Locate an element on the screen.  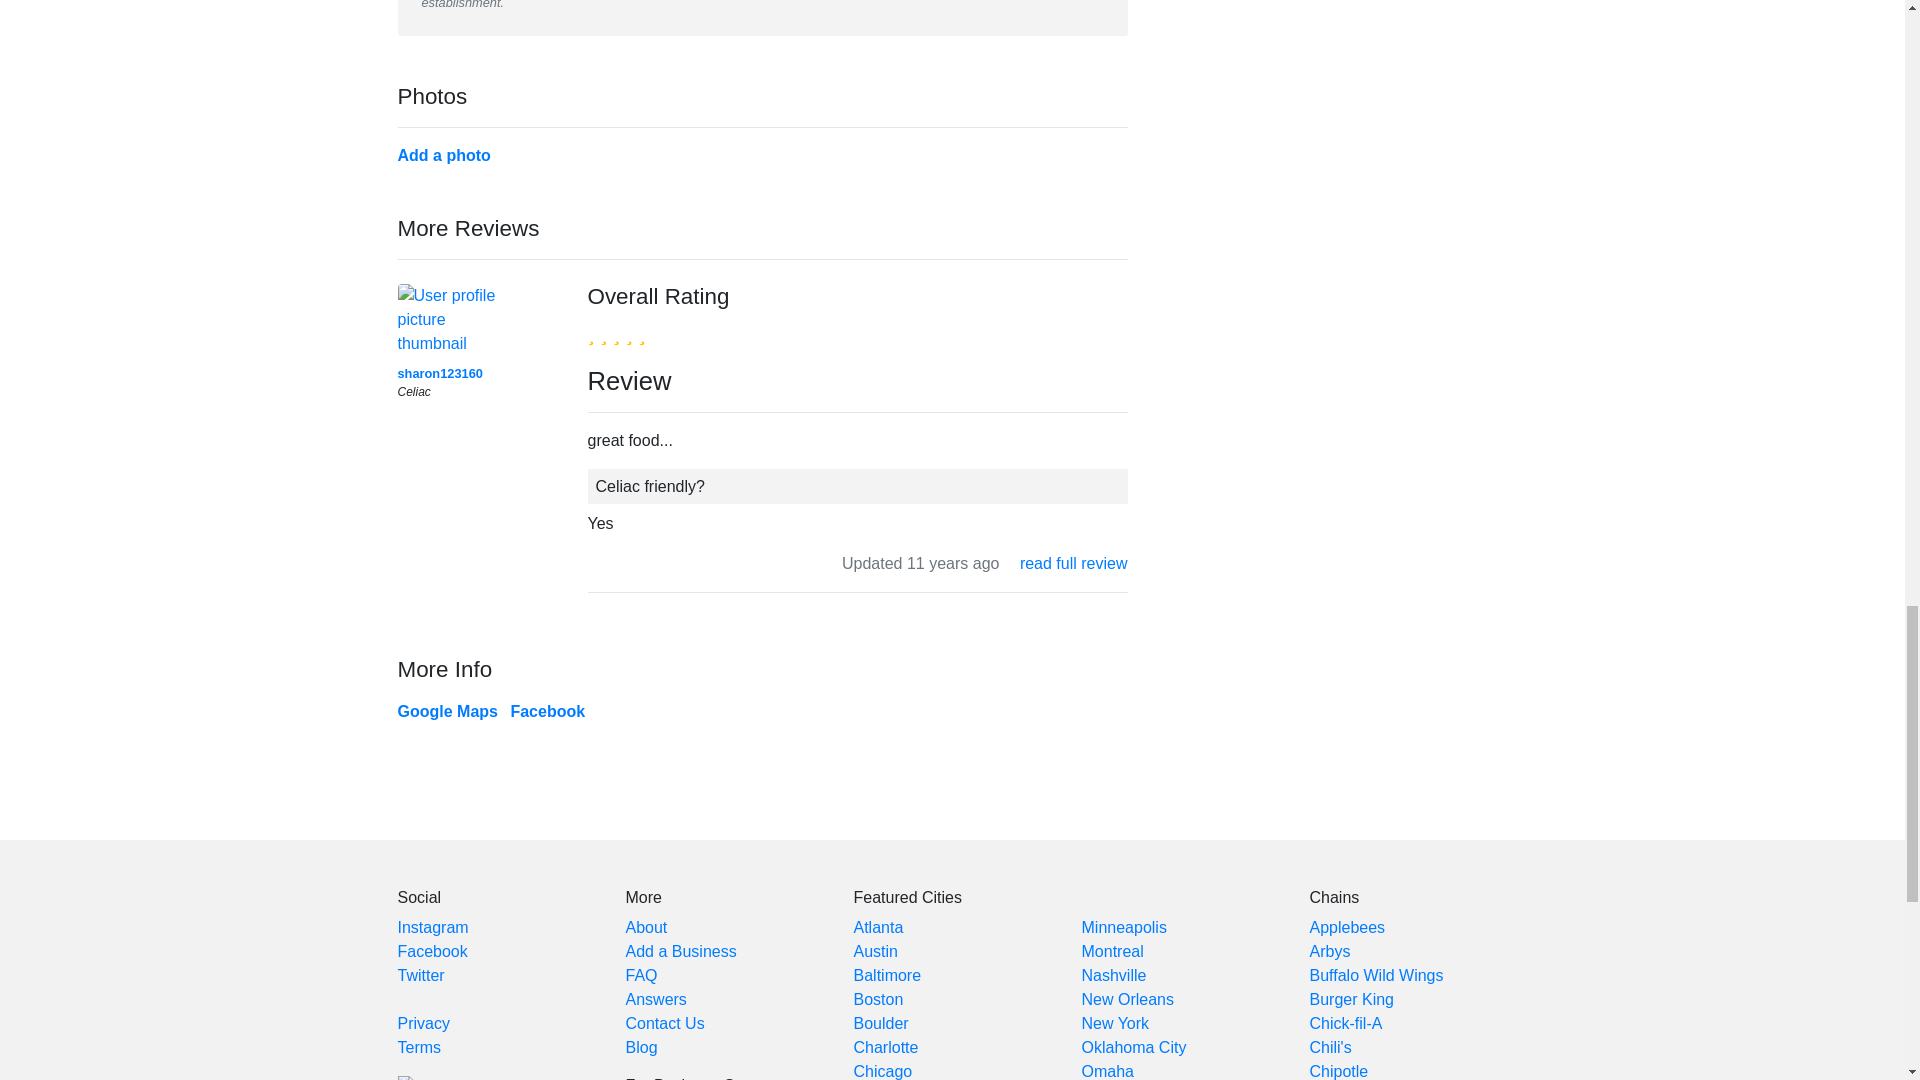
Facebook is located at coordinates (548, 712).